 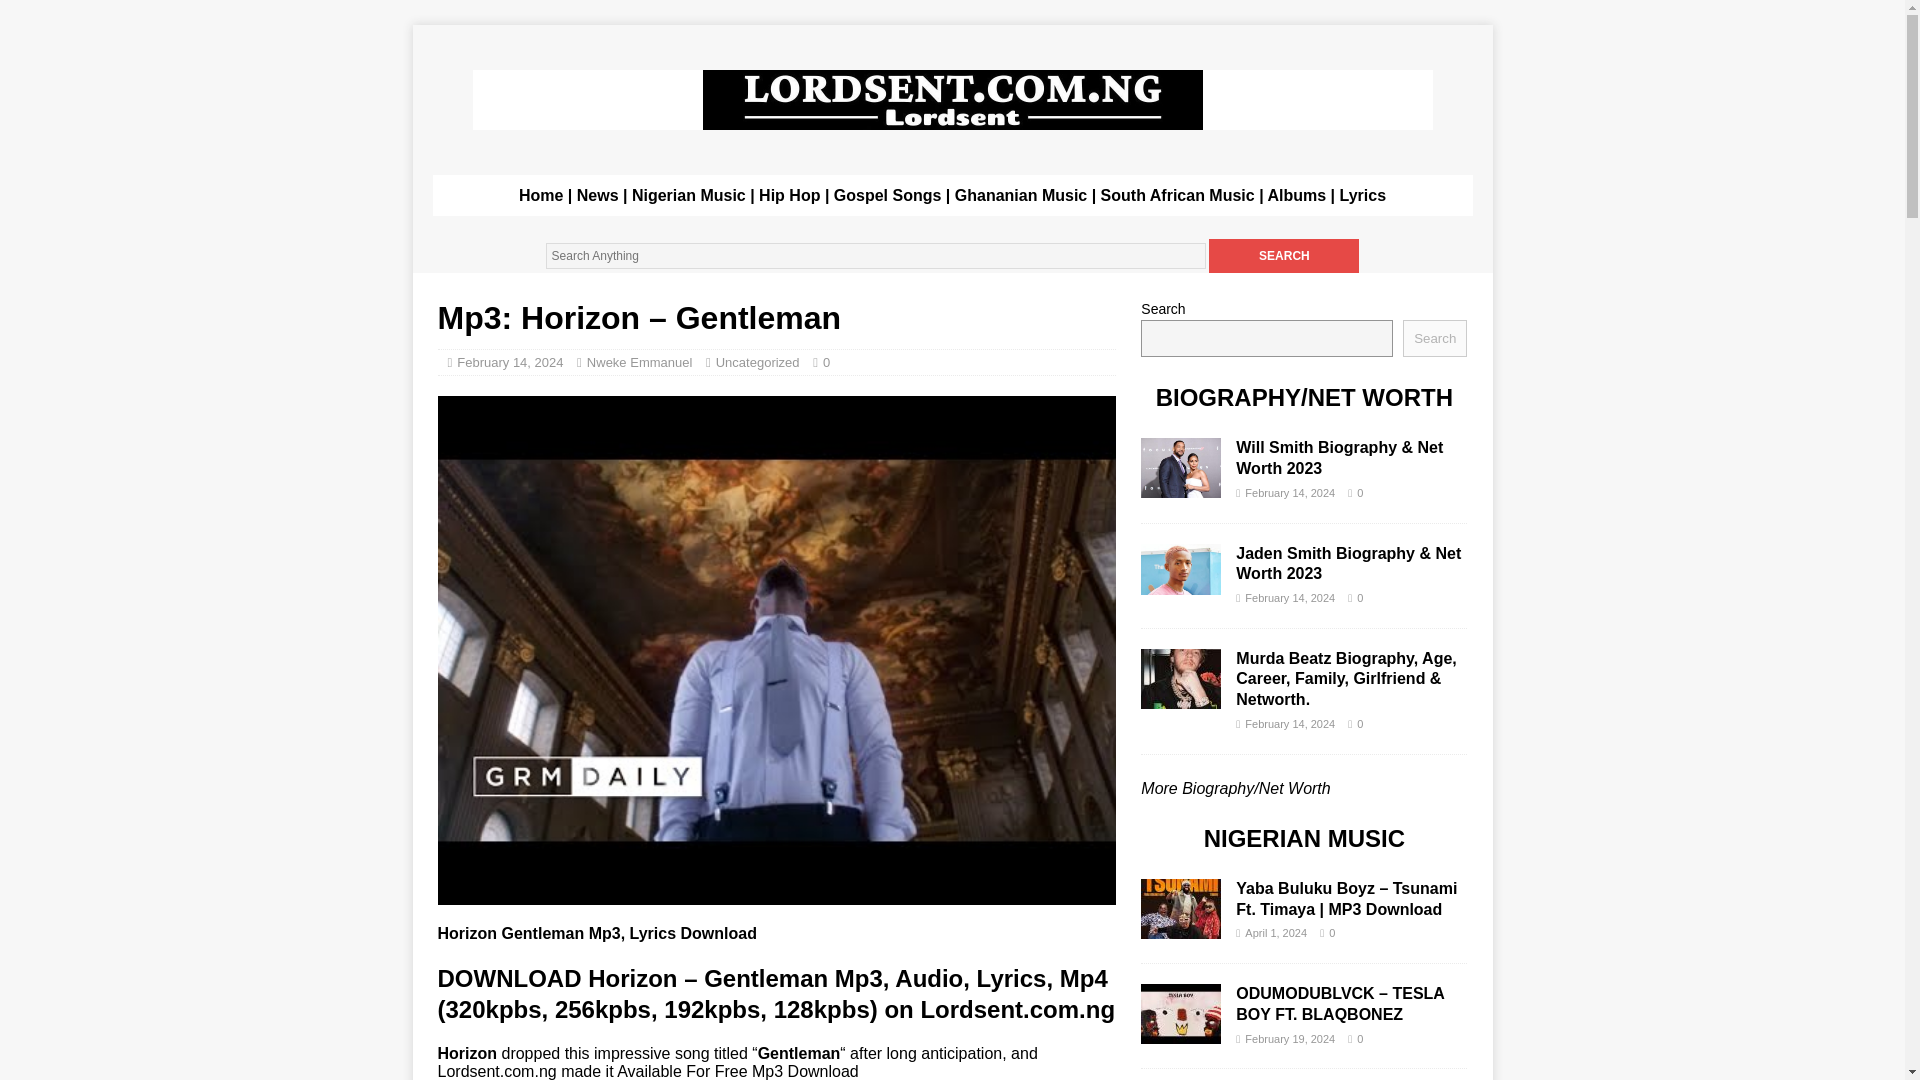 What do you see at coordinates (598, 195) in the screenshot?
I see `News` at bounding box center [598, 195].